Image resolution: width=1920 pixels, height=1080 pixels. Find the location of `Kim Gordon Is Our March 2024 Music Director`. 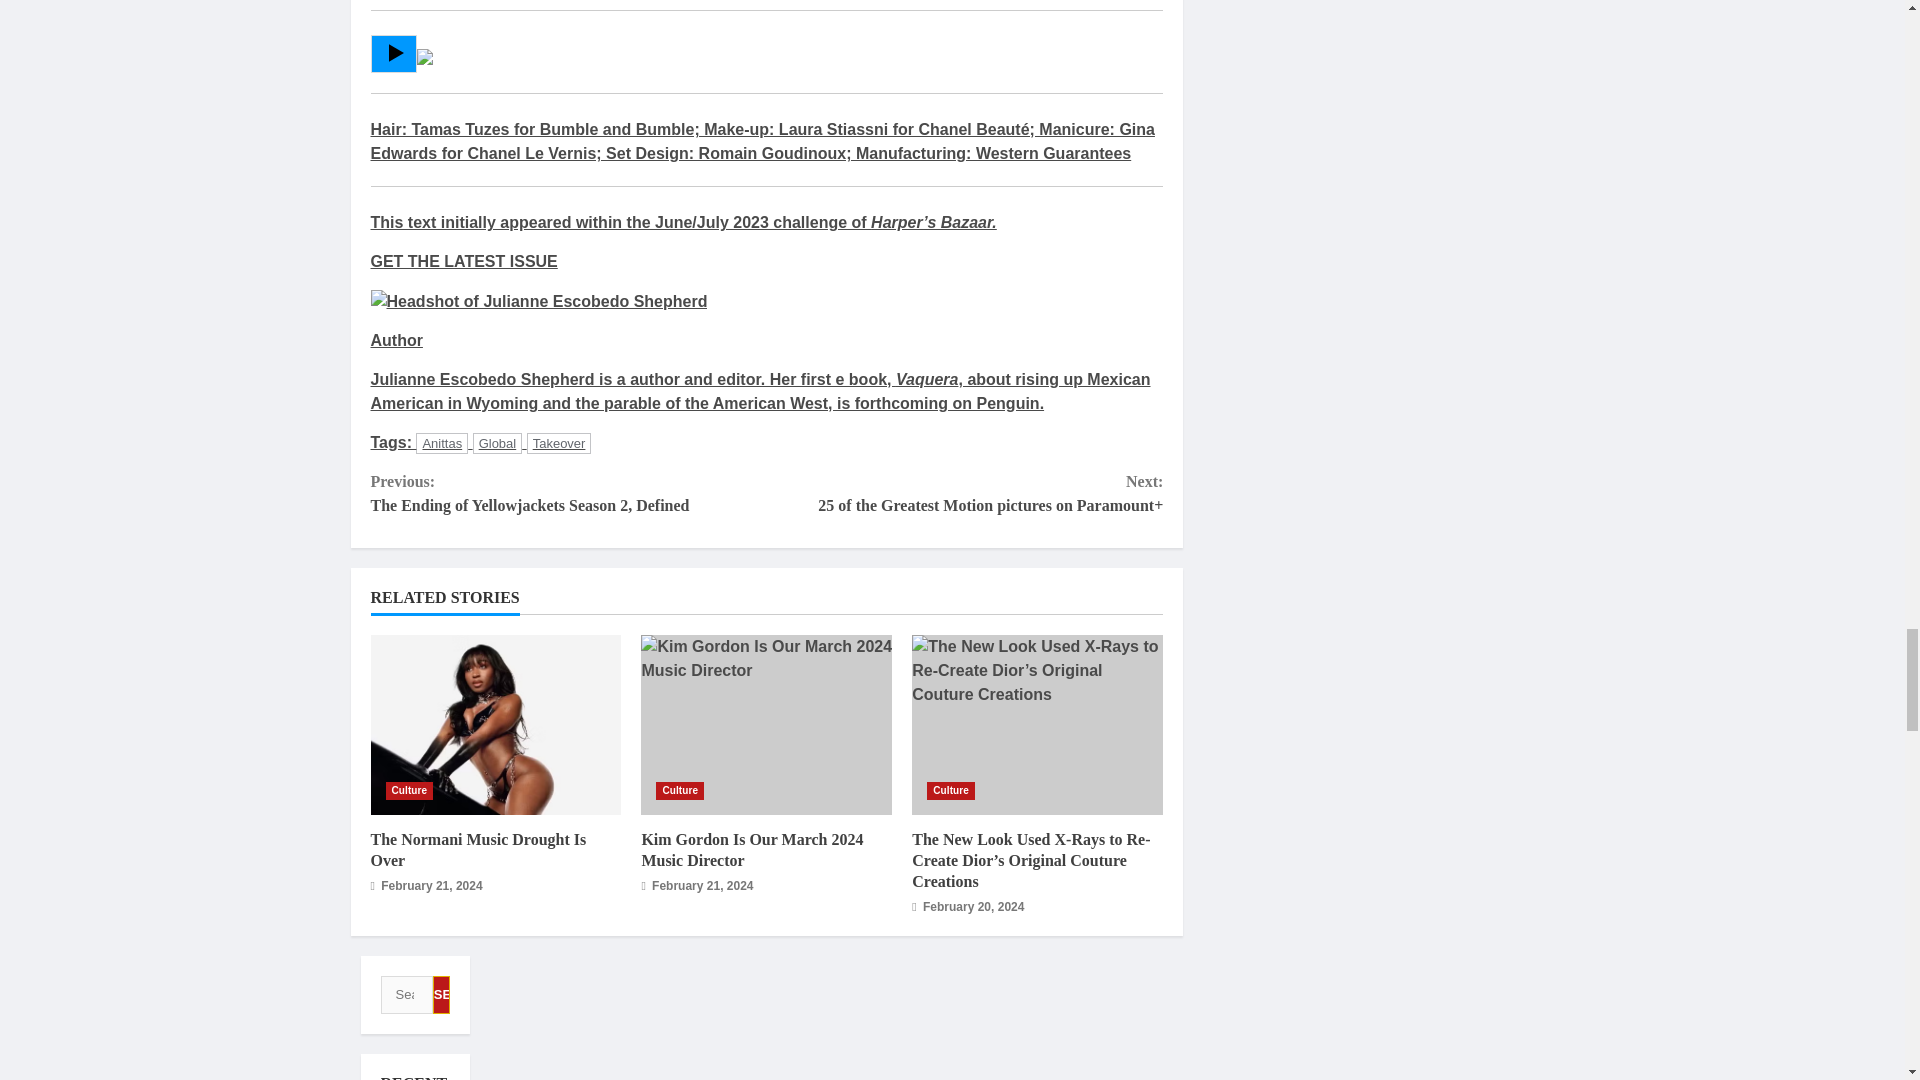

Kim Gordon Is Our March 2024 Music Director is located at coordinates (558, 443).